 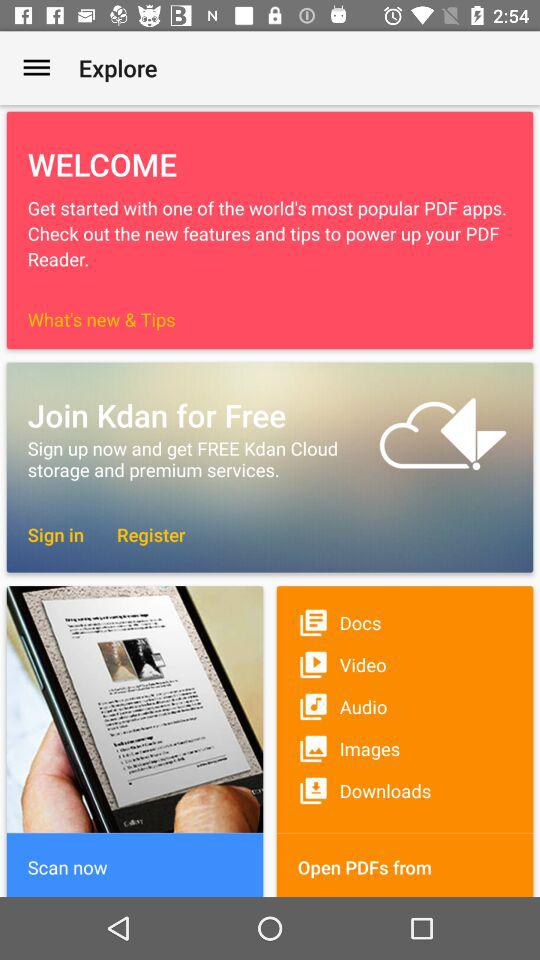 What do you see at coordinates (404, 790) in the screenshot?
I see `turn on the downloads` at bounding box center [404, 790].